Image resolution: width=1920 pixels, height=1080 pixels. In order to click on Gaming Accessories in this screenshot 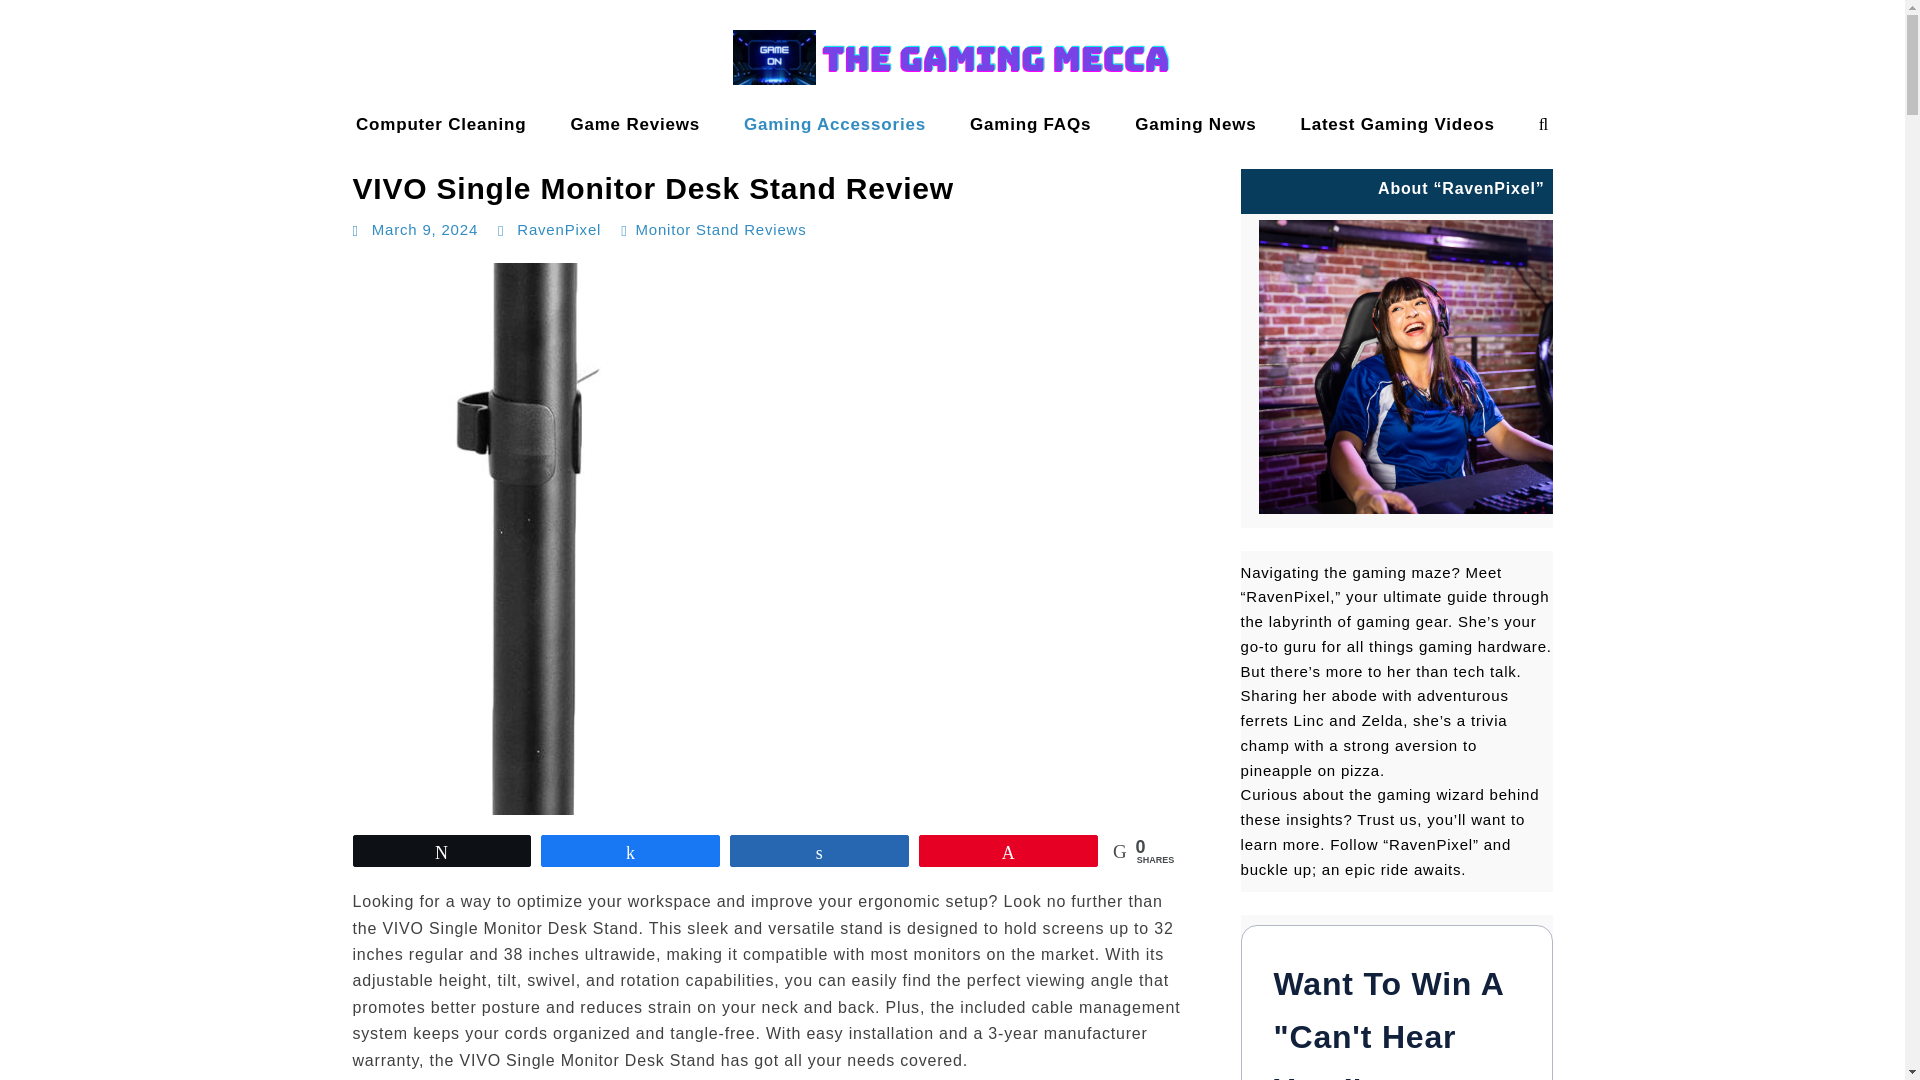, I will do `click(834, 124)`.